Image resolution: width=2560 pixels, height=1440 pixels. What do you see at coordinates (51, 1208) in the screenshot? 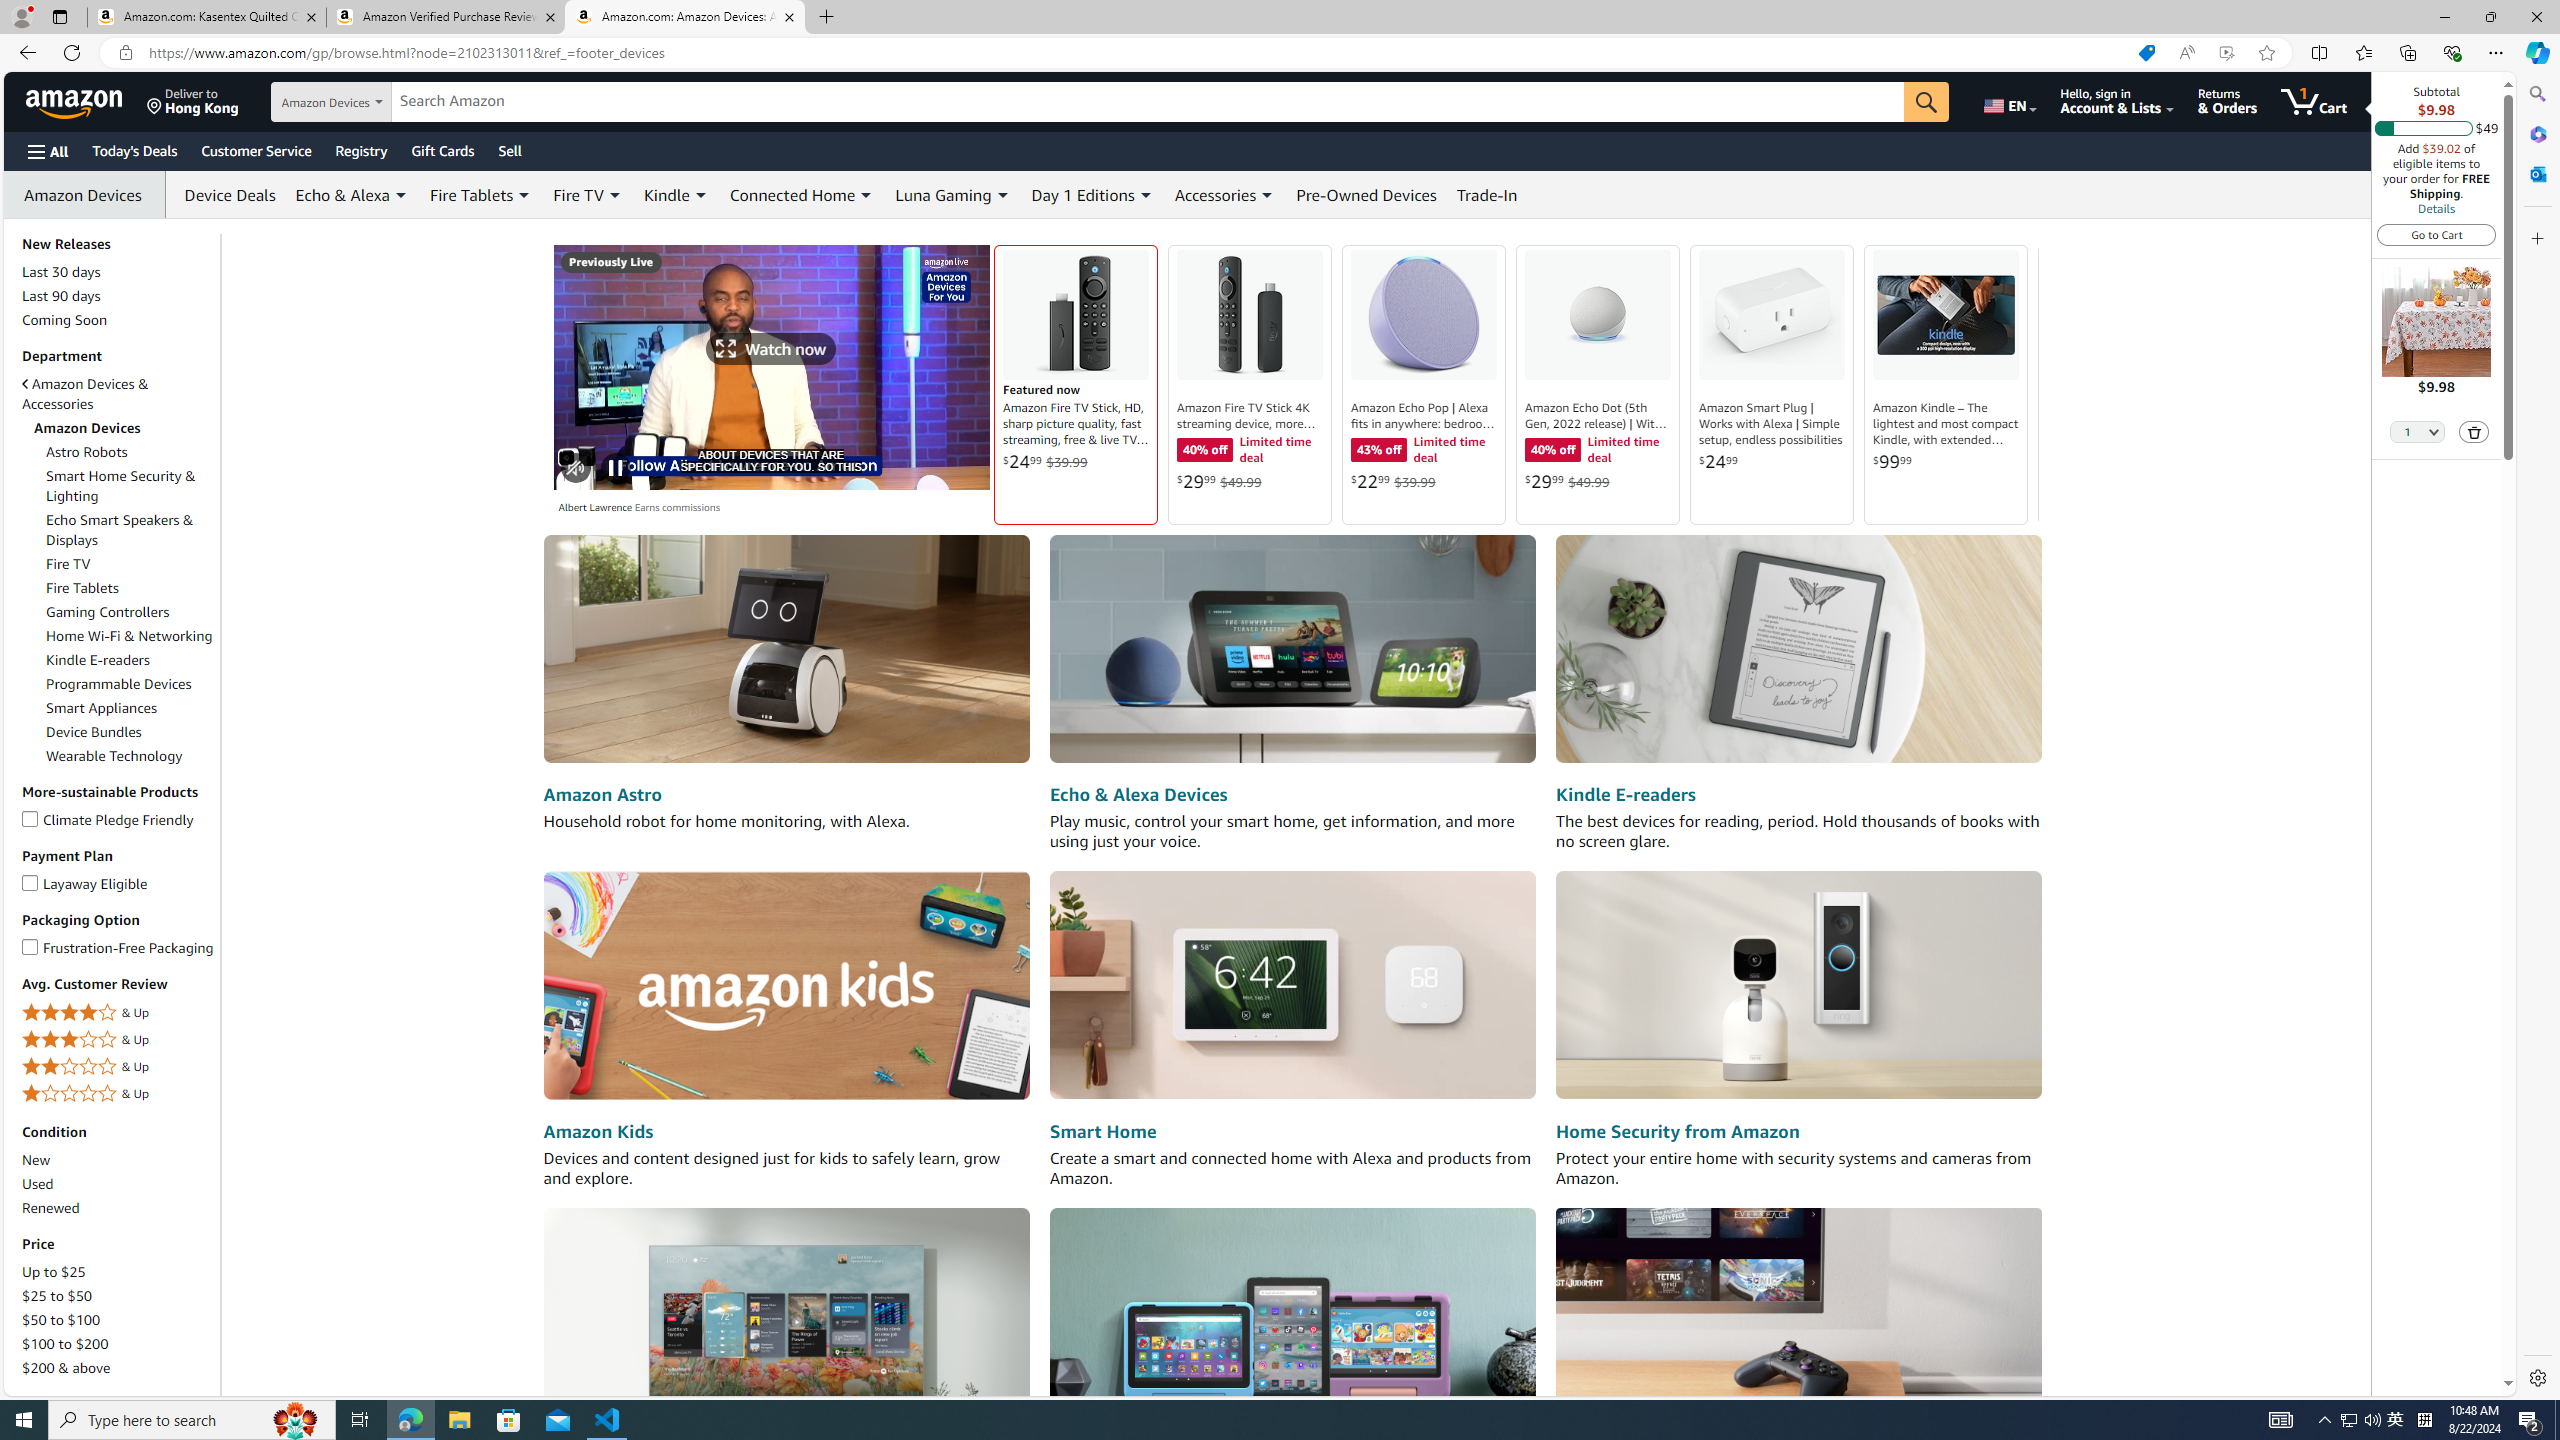
I see `Renewed` at bounding box center [51, 1208].